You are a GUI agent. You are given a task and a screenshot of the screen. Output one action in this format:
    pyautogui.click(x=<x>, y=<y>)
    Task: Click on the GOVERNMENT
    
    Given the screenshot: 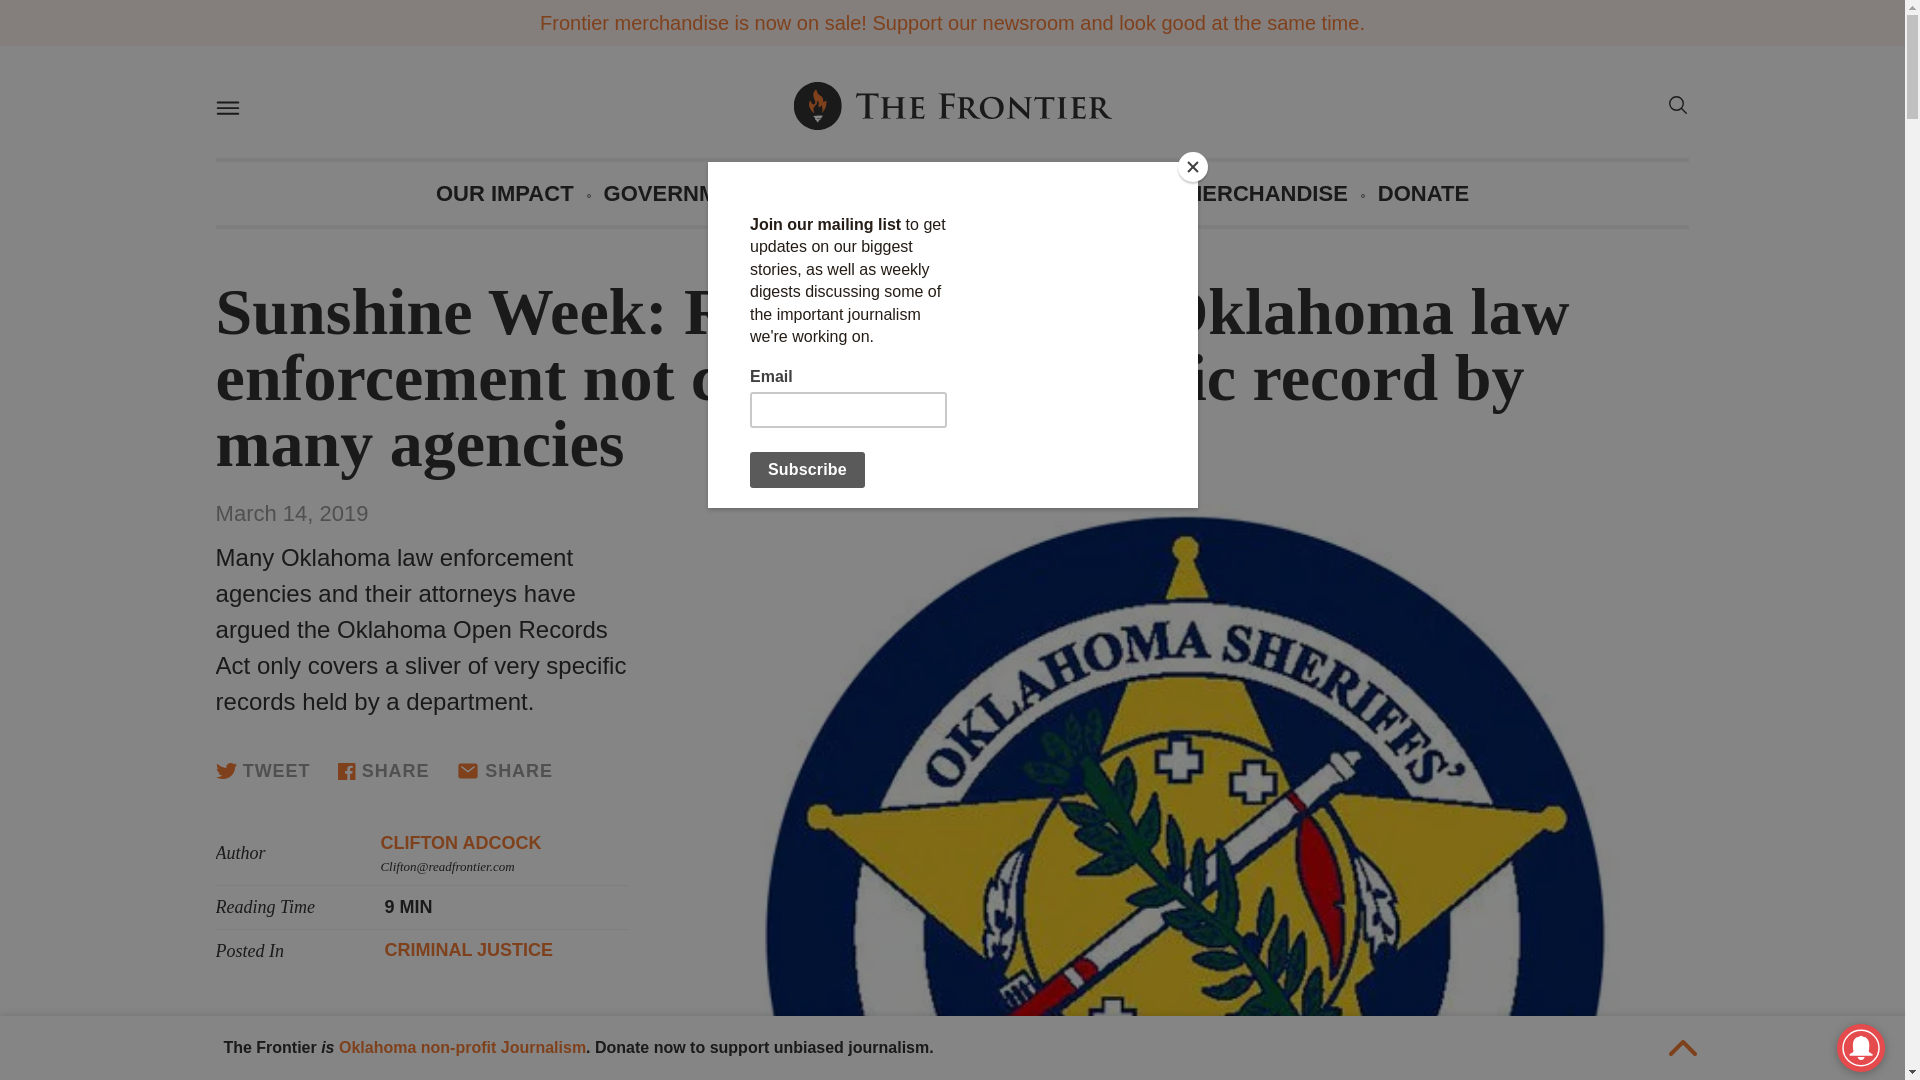 What is the action you would take?
    pyautogui.click(x=683, y=193)
    